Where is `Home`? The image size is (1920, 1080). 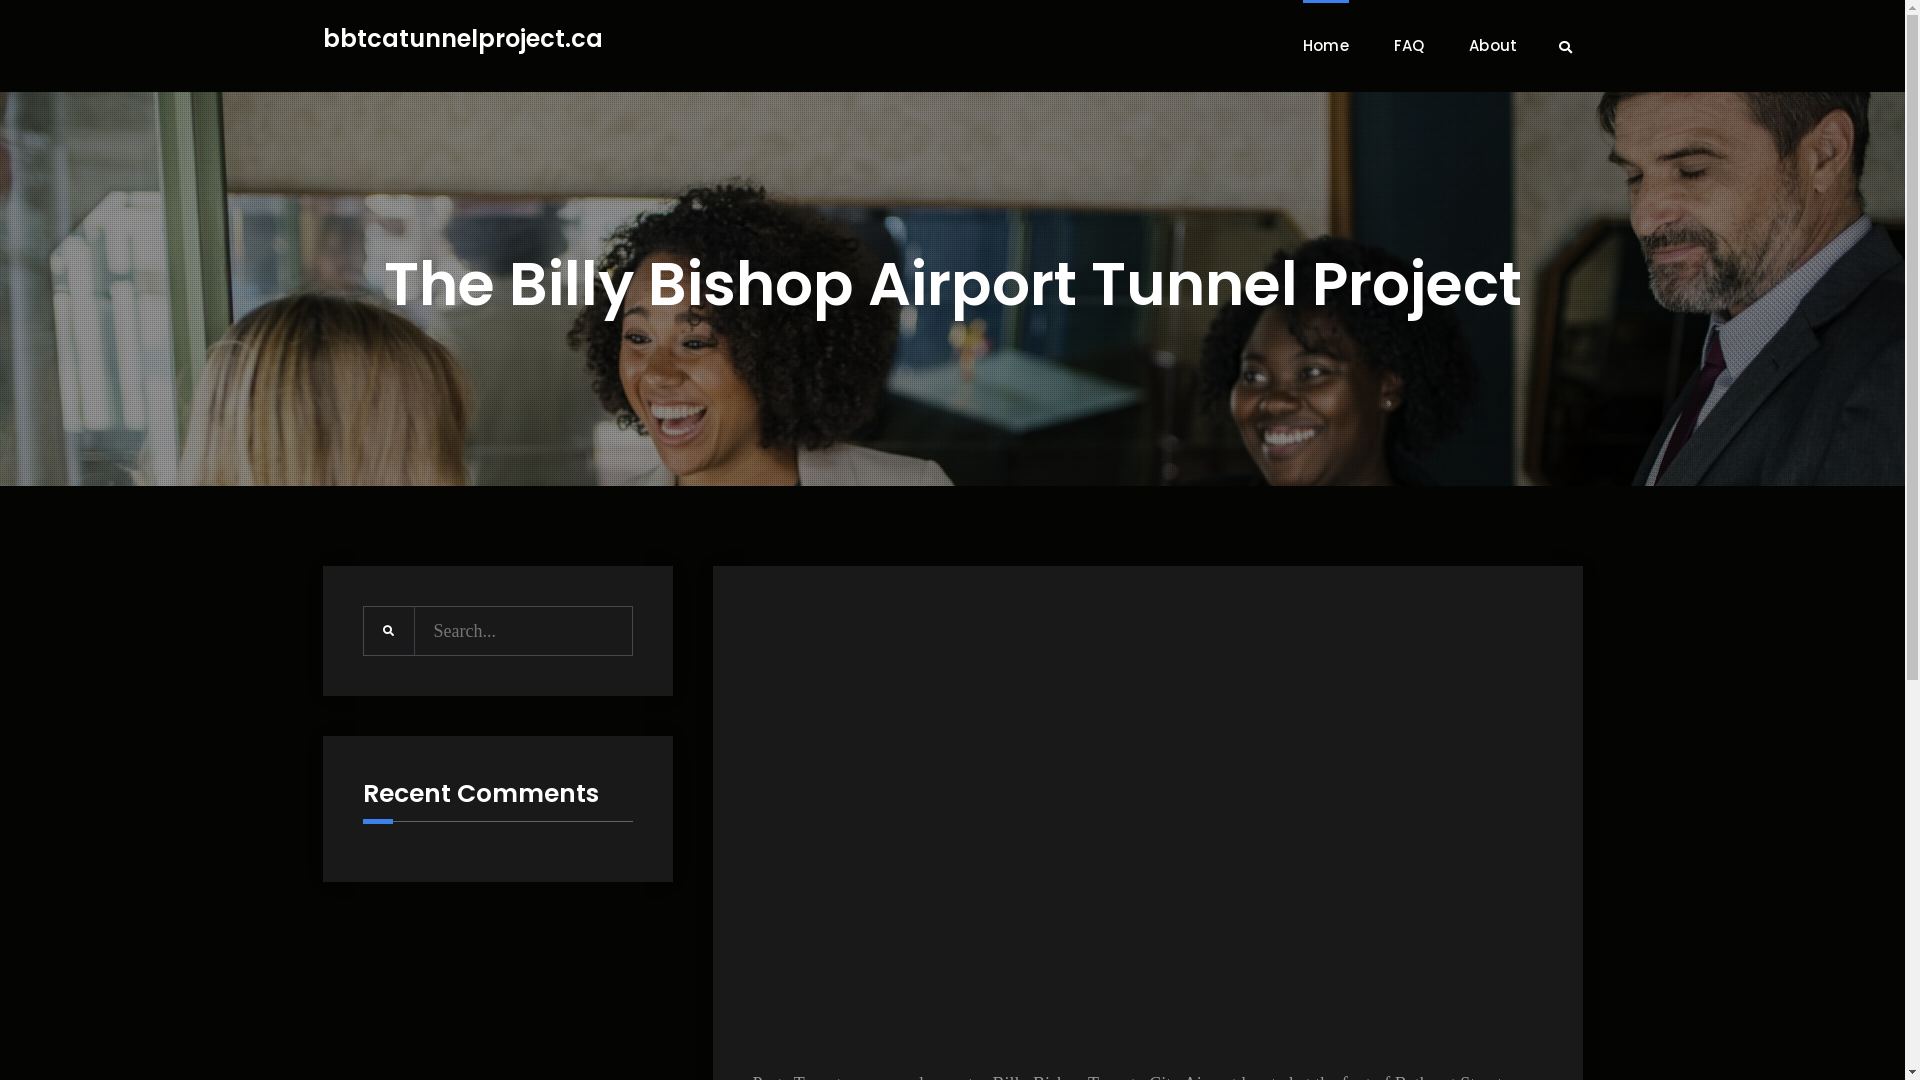
Home is located at coordinates (1326, 46).